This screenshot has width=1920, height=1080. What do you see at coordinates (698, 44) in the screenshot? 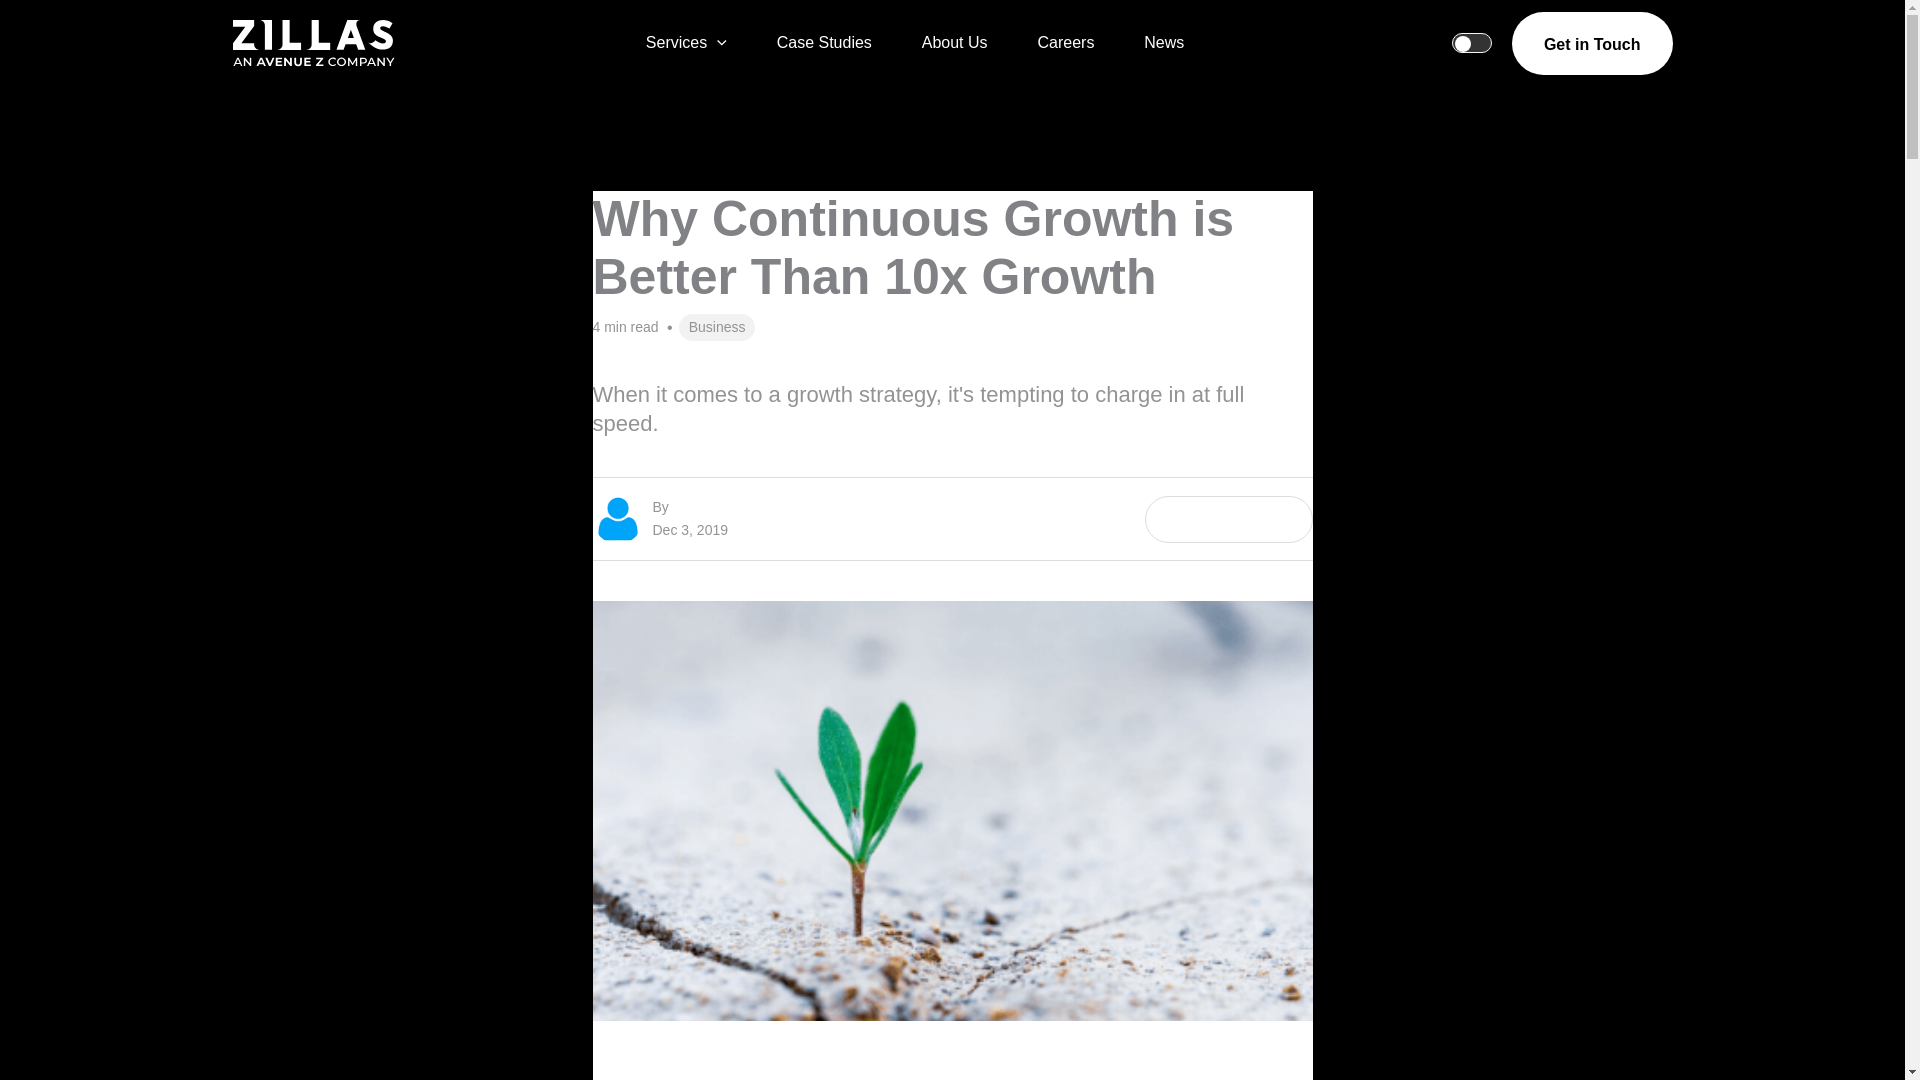
I see `Services` at bounding box center [698, 44].